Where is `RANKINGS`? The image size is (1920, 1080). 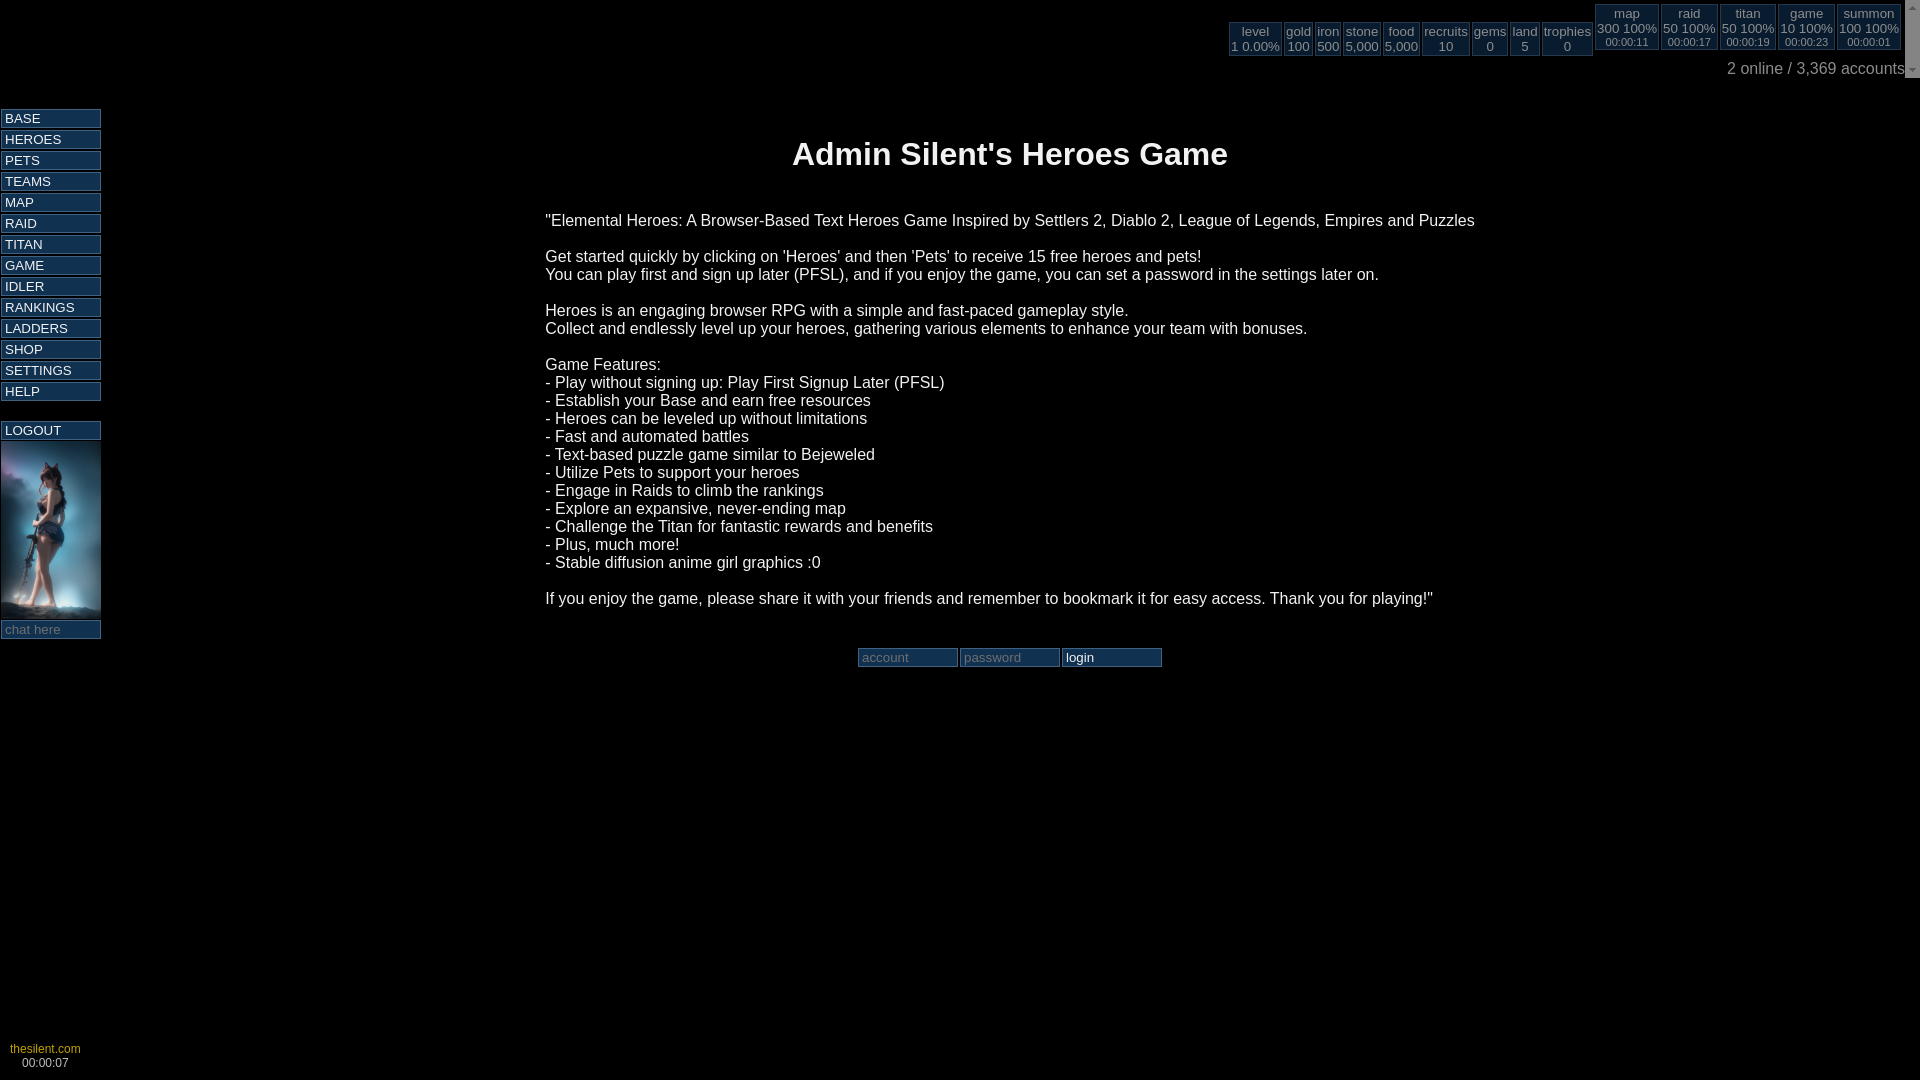
RANKINGS is located at coordinates (51, 308).